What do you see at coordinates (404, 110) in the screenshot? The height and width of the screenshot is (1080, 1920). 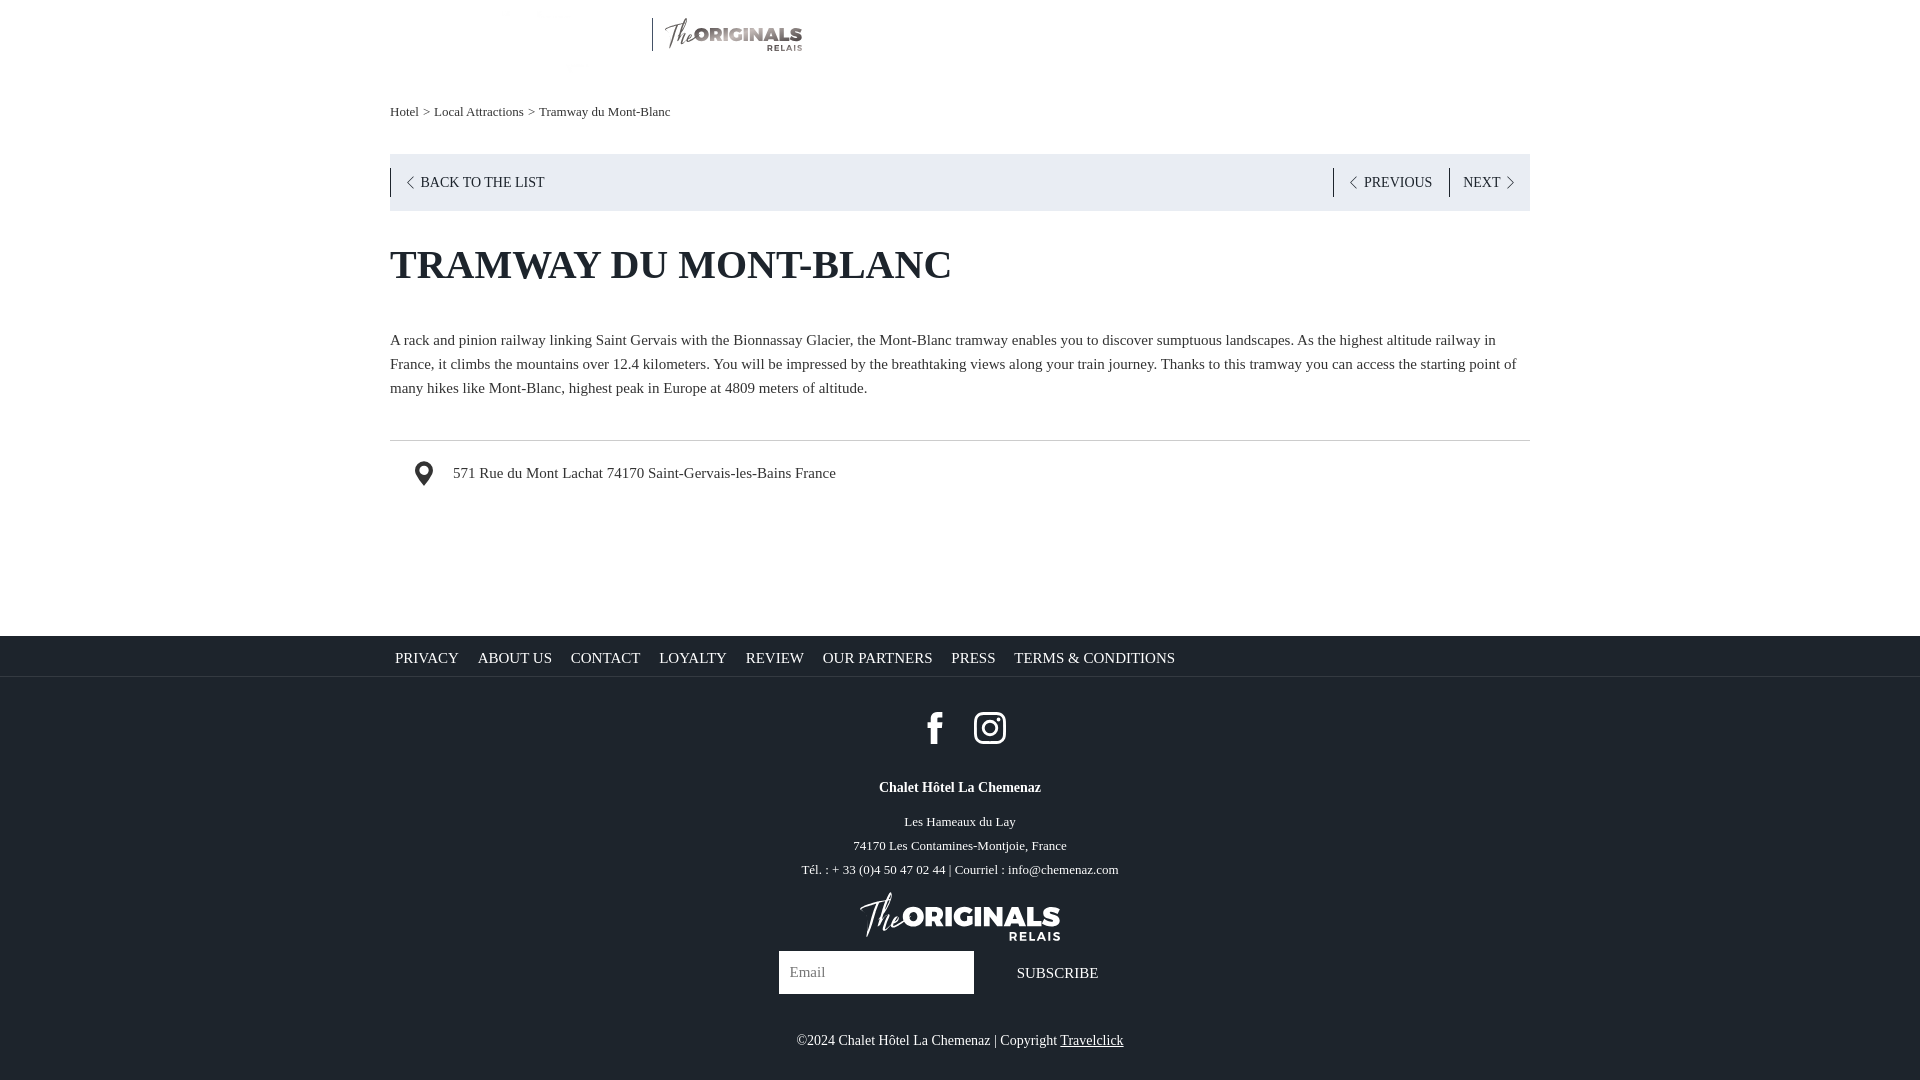 I see `Hotel` at bounding box center [404, 110].